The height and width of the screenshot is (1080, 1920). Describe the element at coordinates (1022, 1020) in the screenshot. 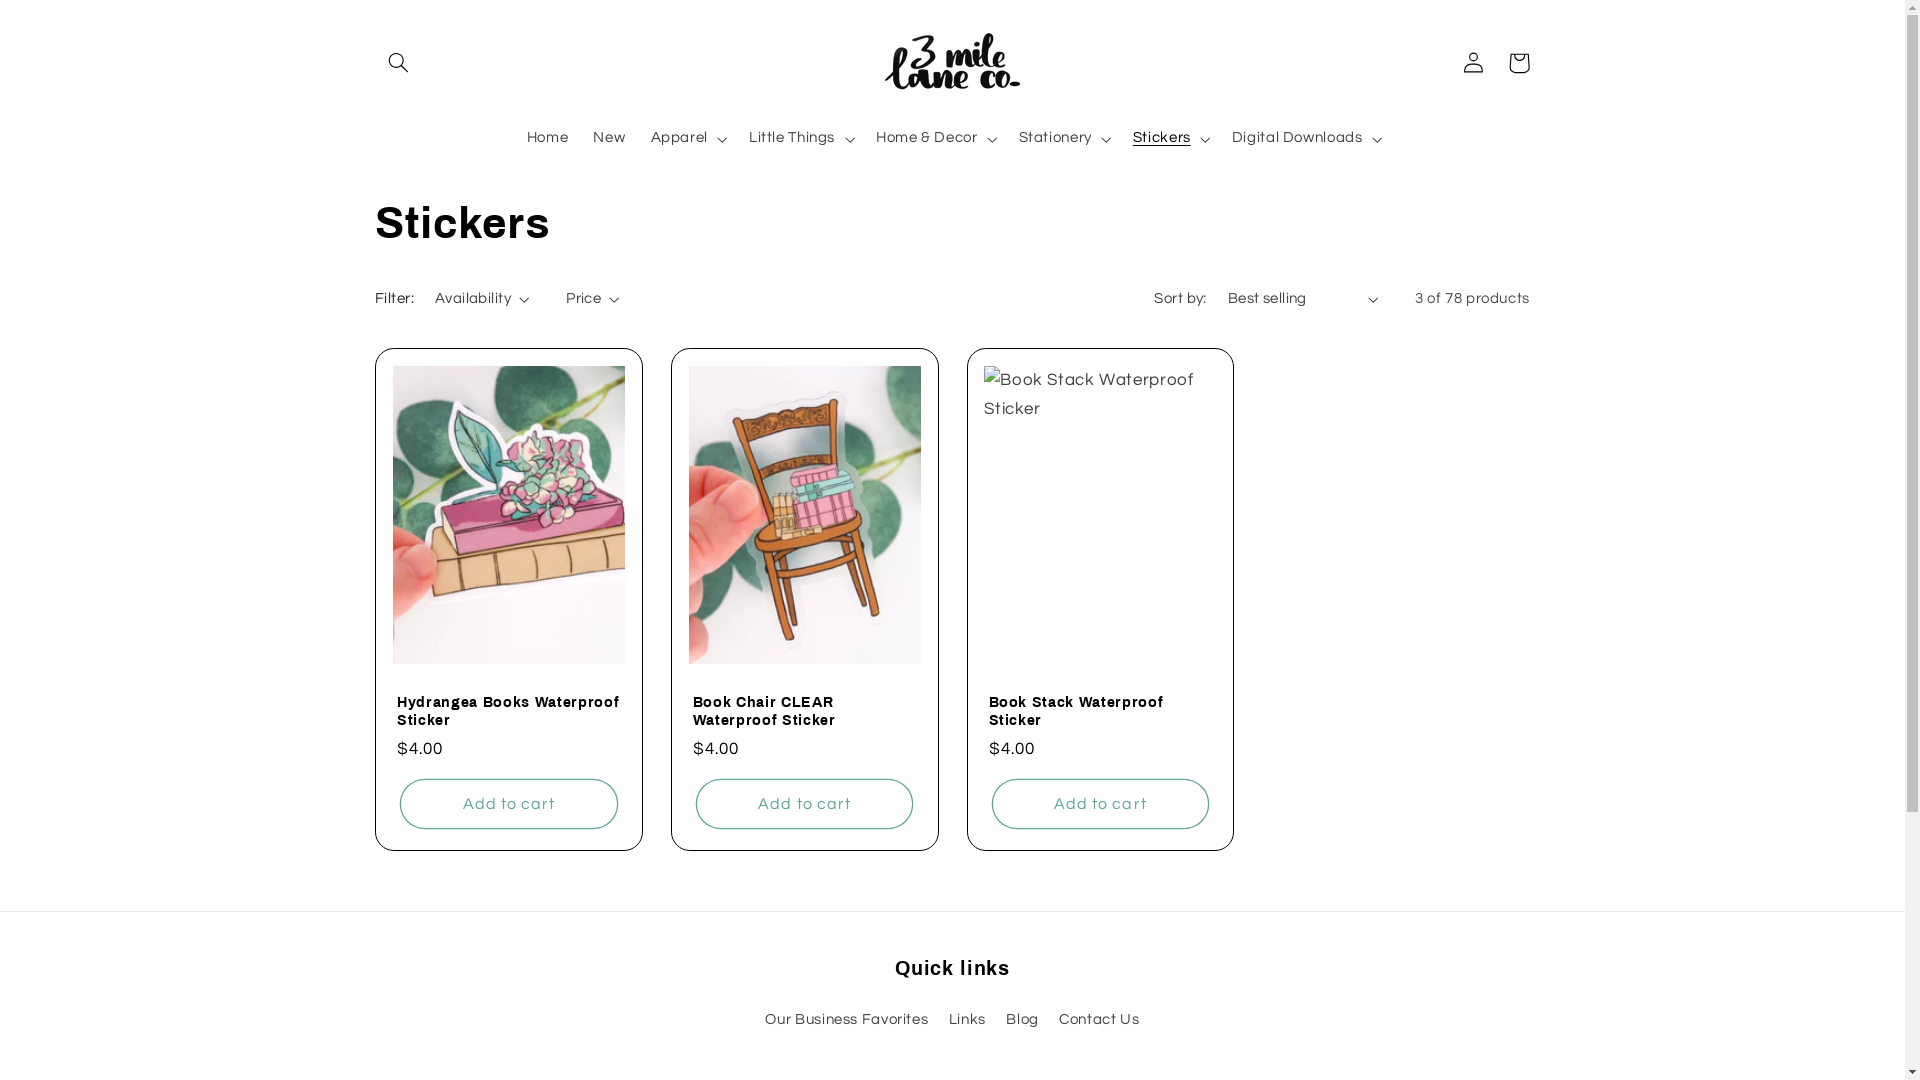

I see `Blog` at that location.